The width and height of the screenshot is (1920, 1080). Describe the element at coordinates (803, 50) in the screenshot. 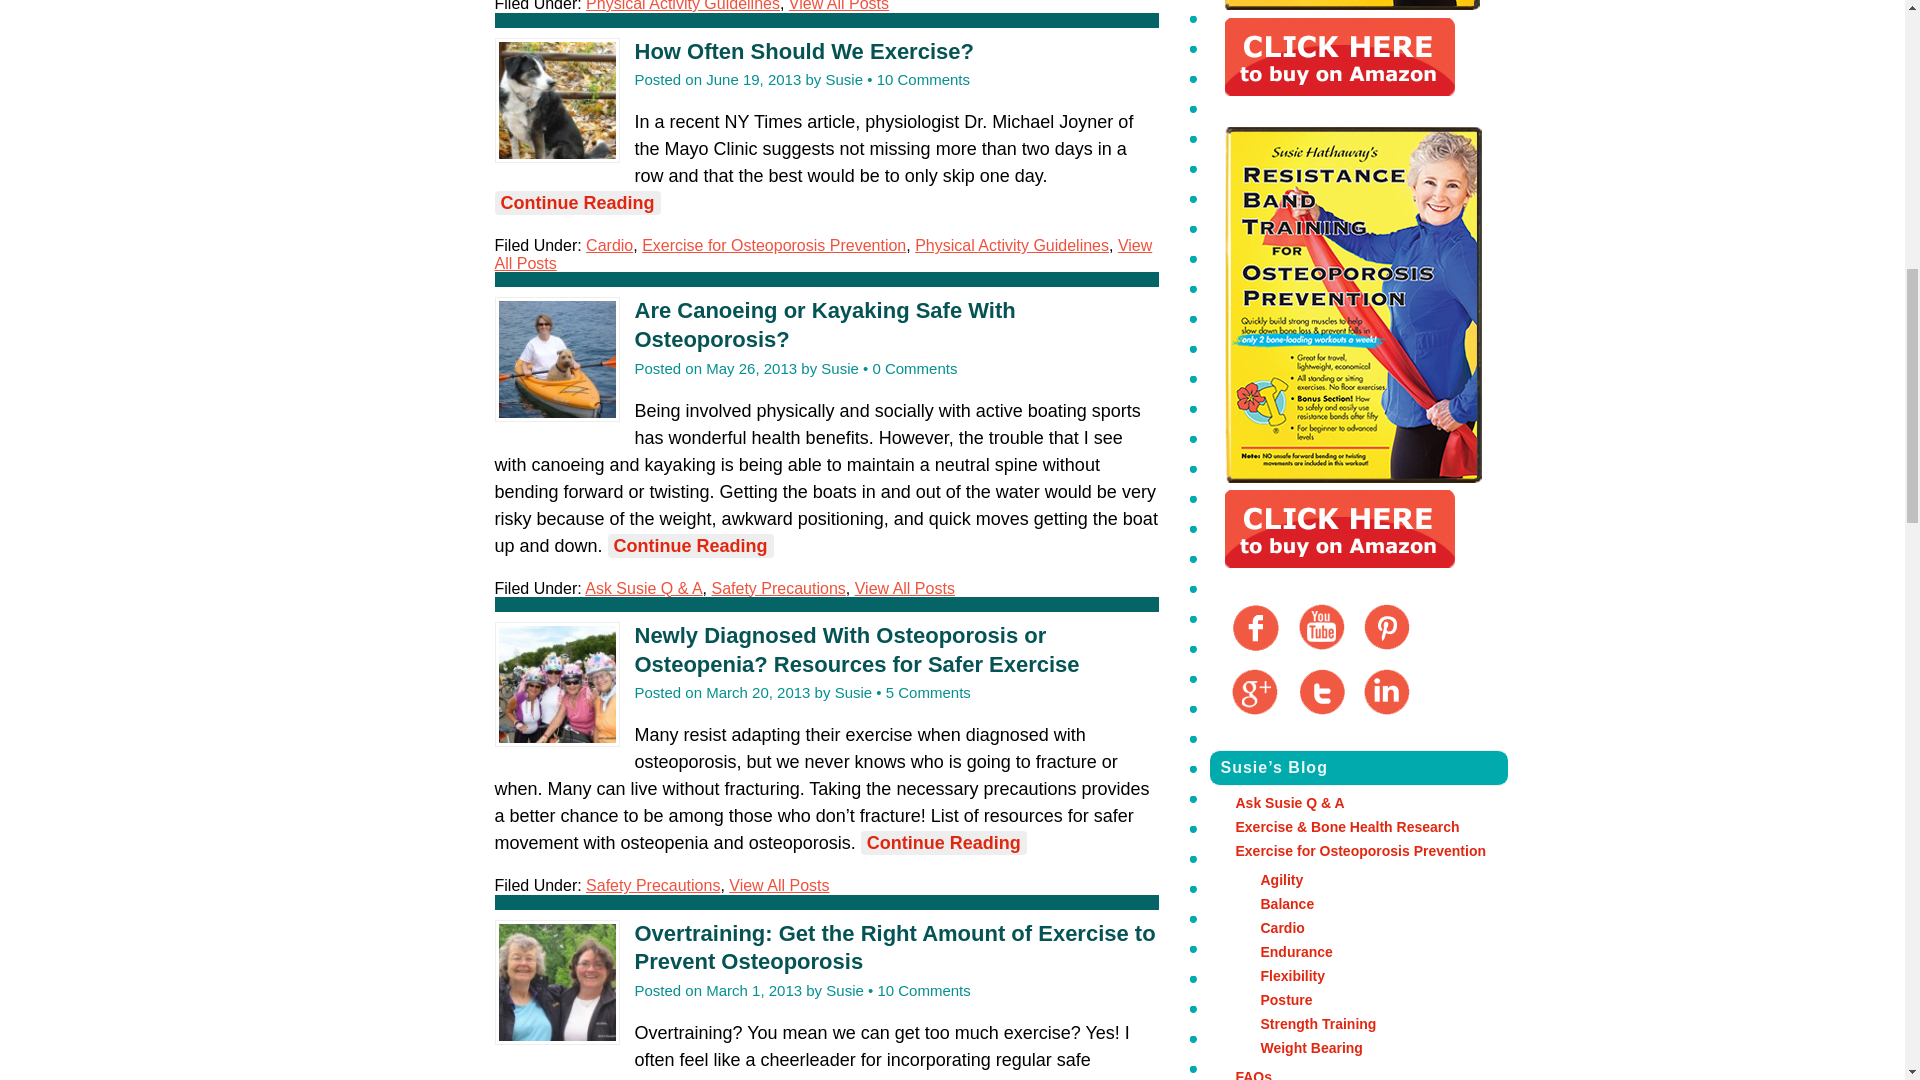

I see `How Often Should We Exercise?` at that location.